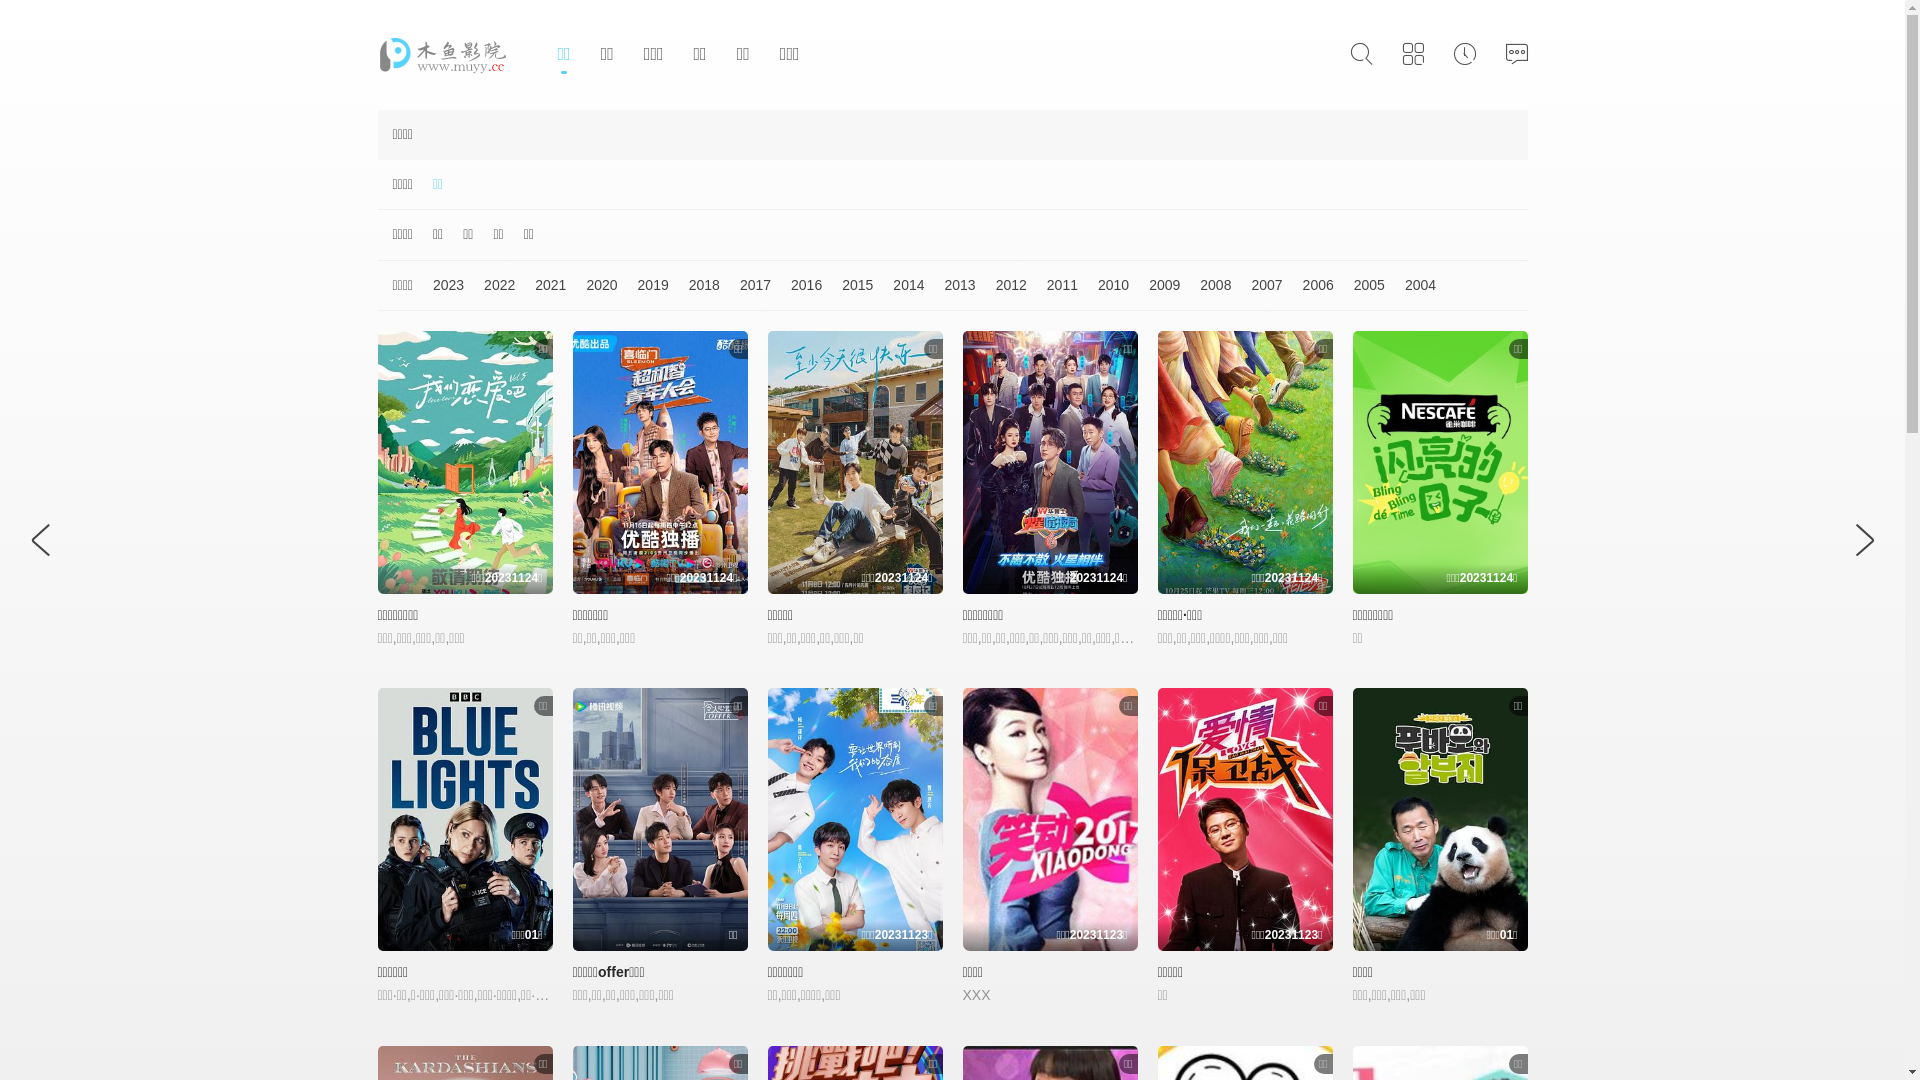 This screenshot has width=1920, height=1080. Describe the element at coordinates (898, 286) in the screenshot. I see `2014` at that location.